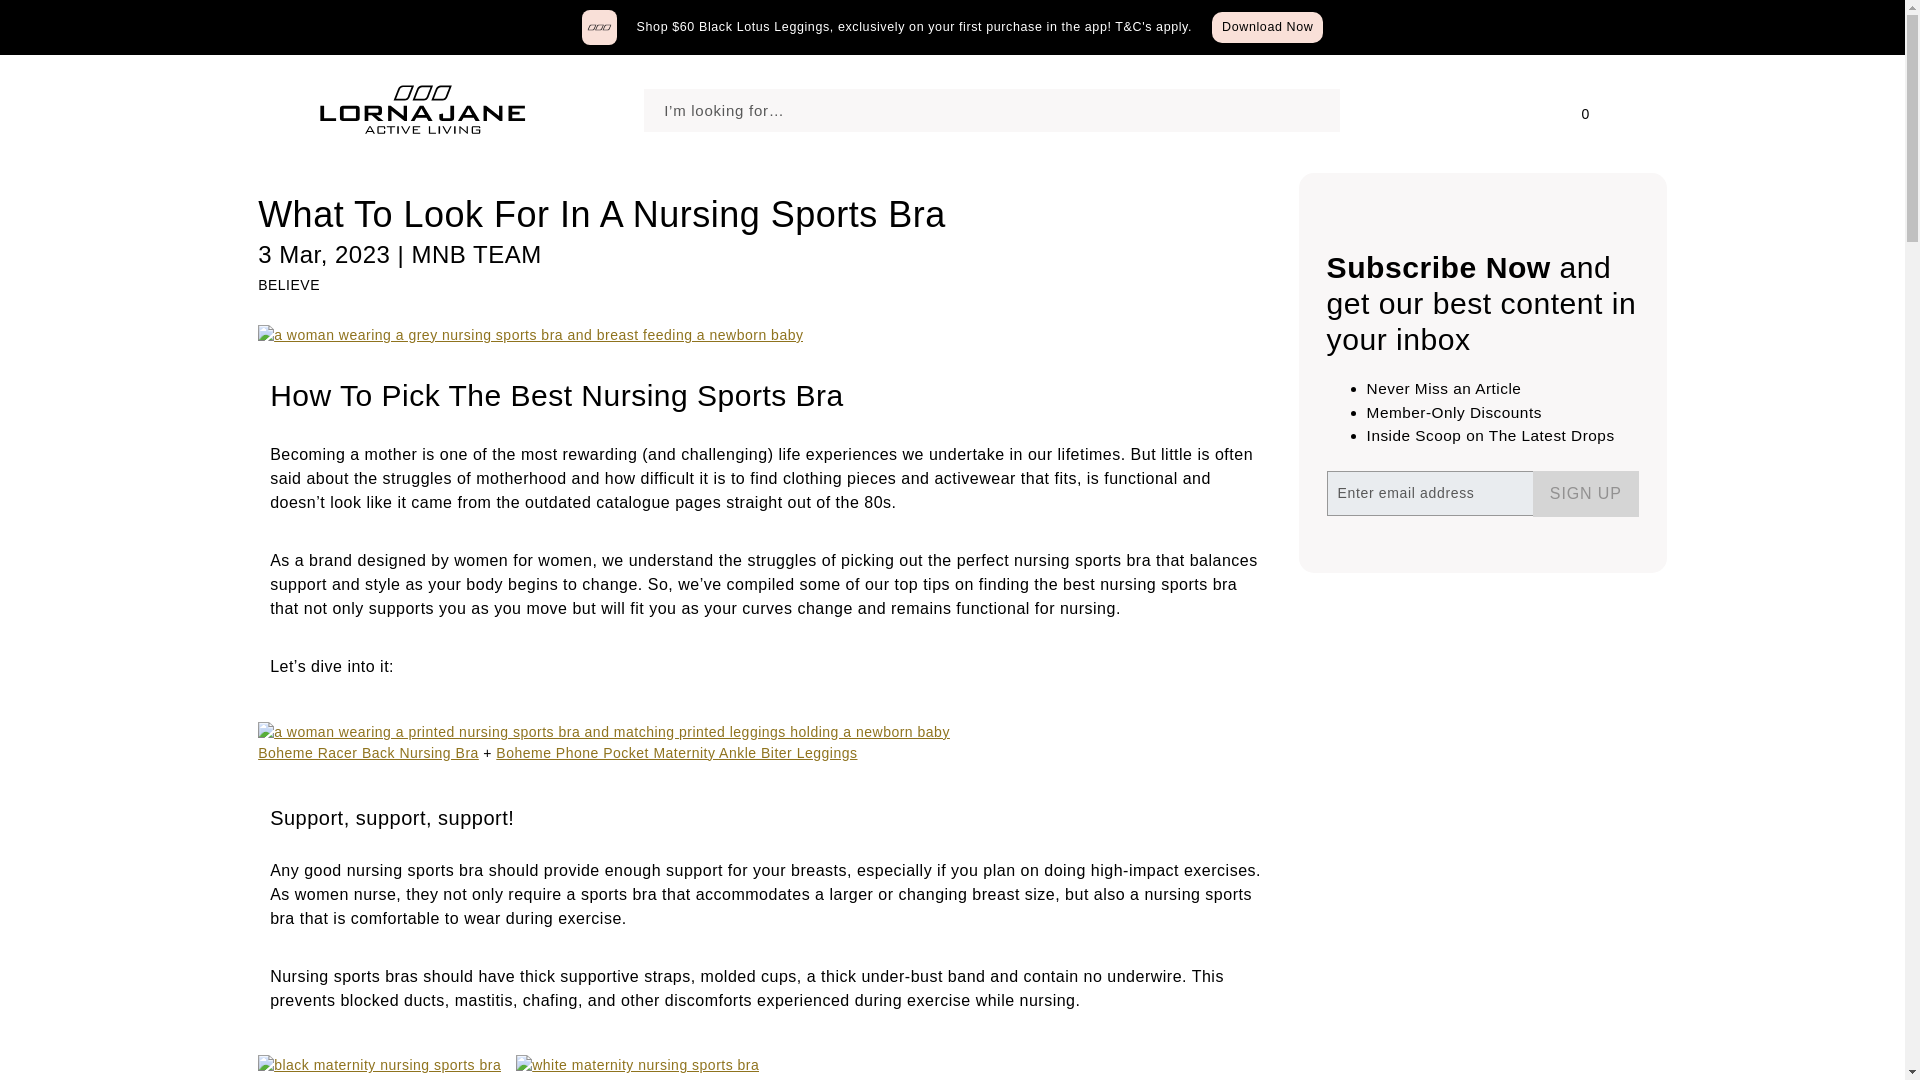 The width and height of the screenshot is (1920, 1080). What do you see at coordinates (637, 1065) in the screenshot?
I see `white maternity nursing sports bra` at bounding box center [637, 1065].